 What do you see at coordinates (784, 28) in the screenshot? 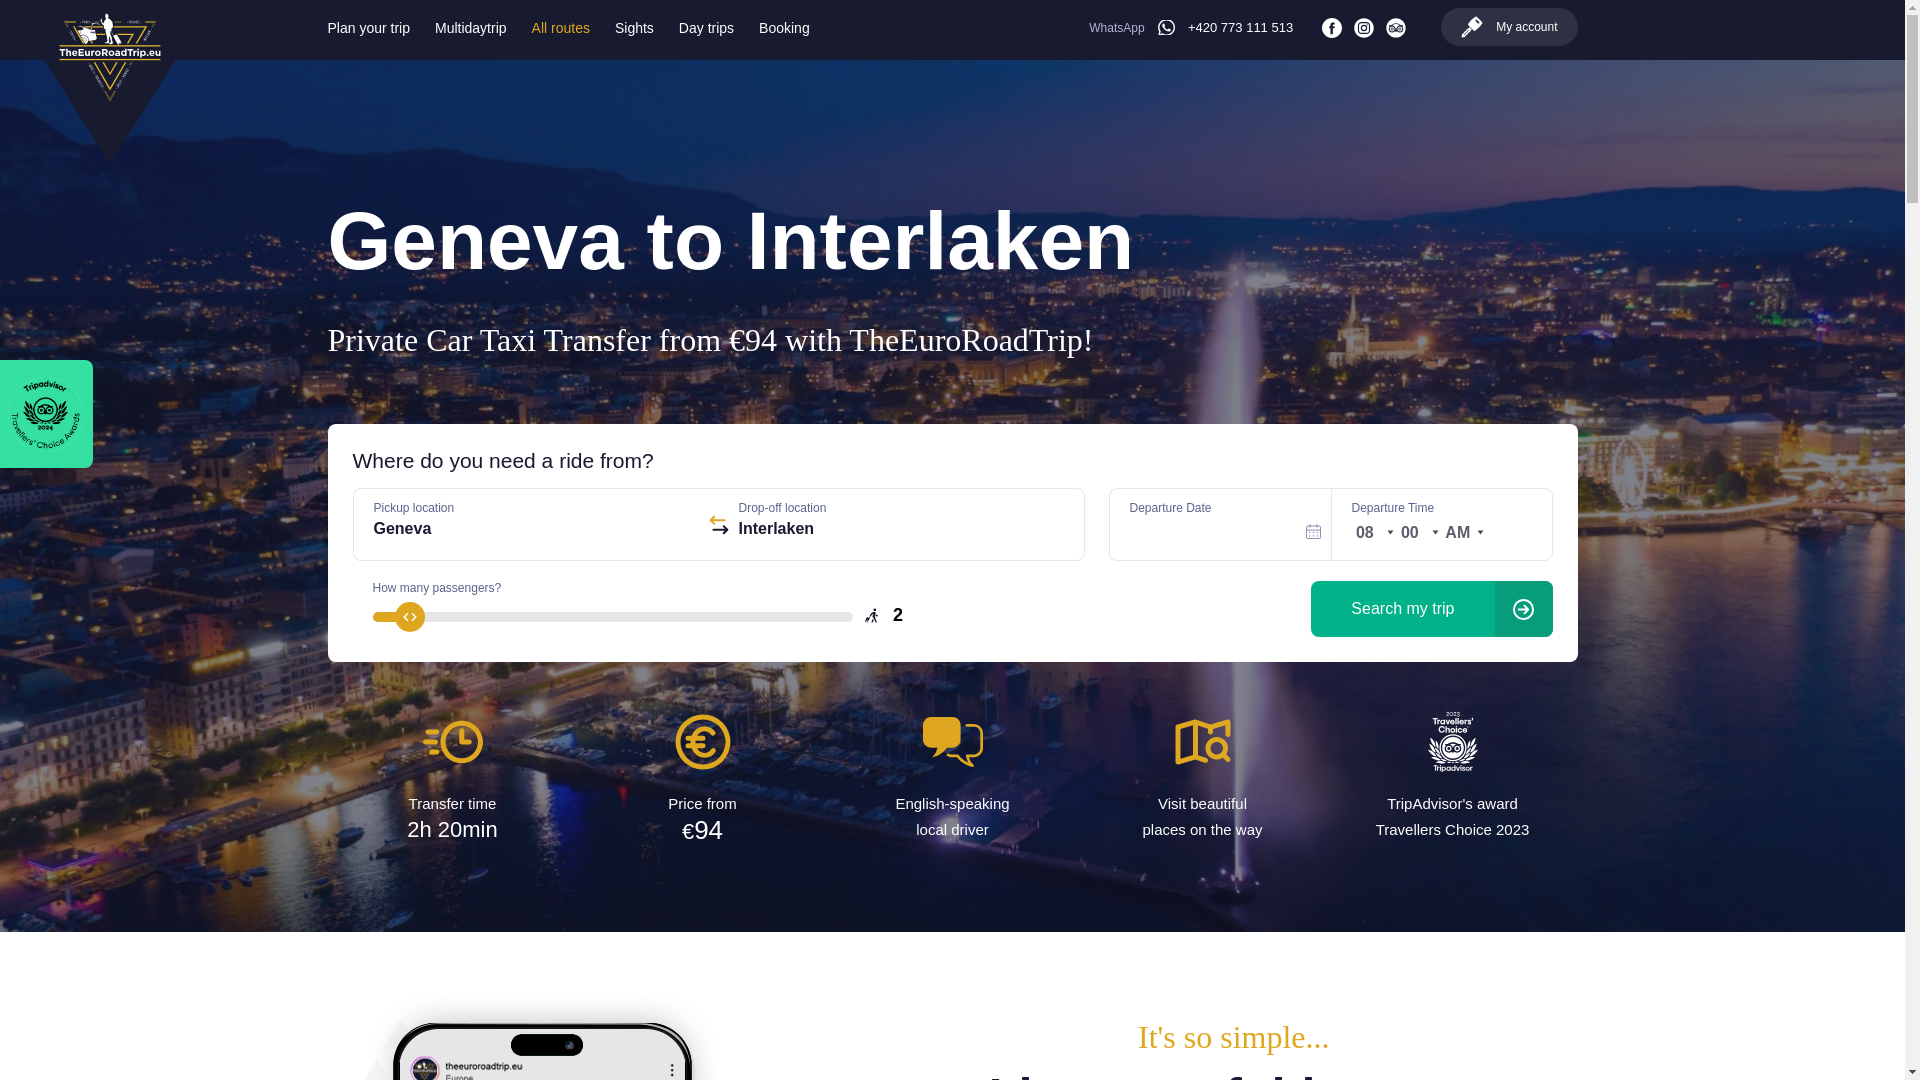
I see `Booking` at bounding box center [784, 28].